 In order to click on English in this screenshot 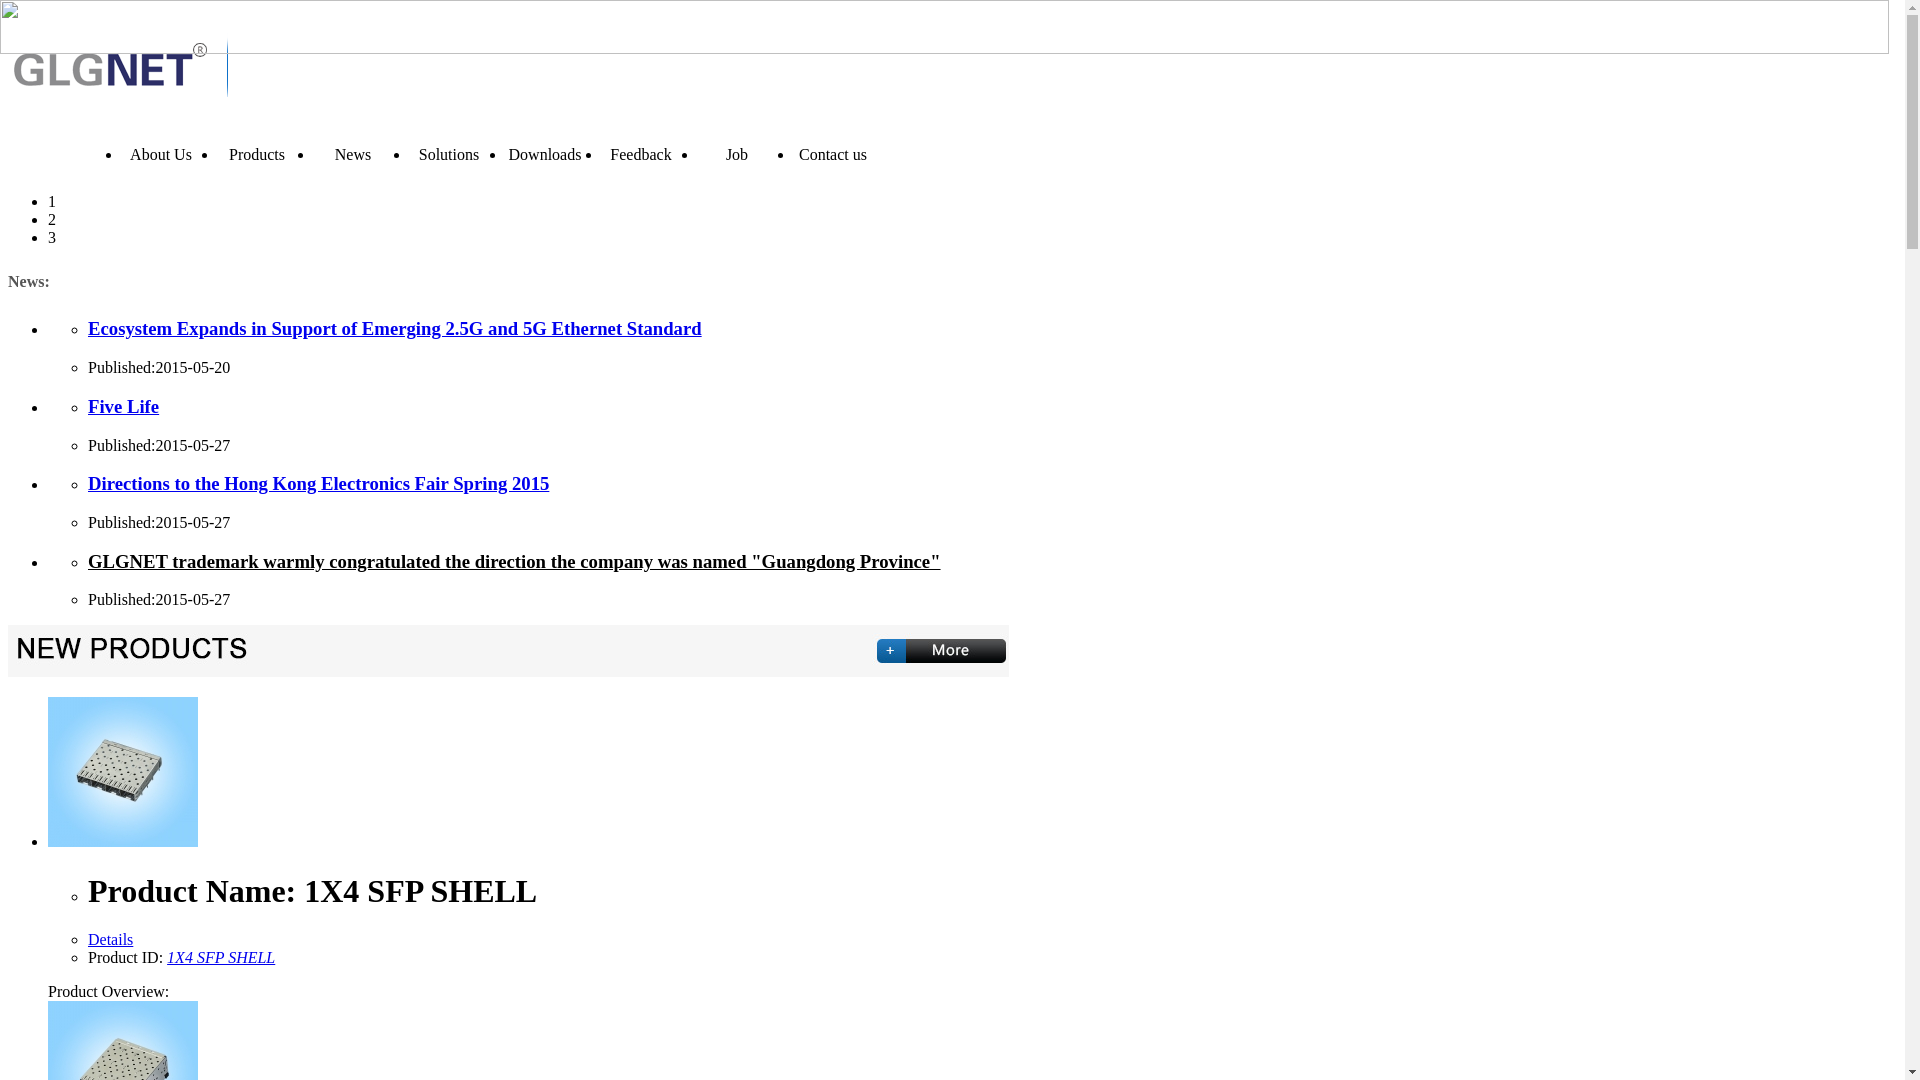, I will do `click(952, 156)`.